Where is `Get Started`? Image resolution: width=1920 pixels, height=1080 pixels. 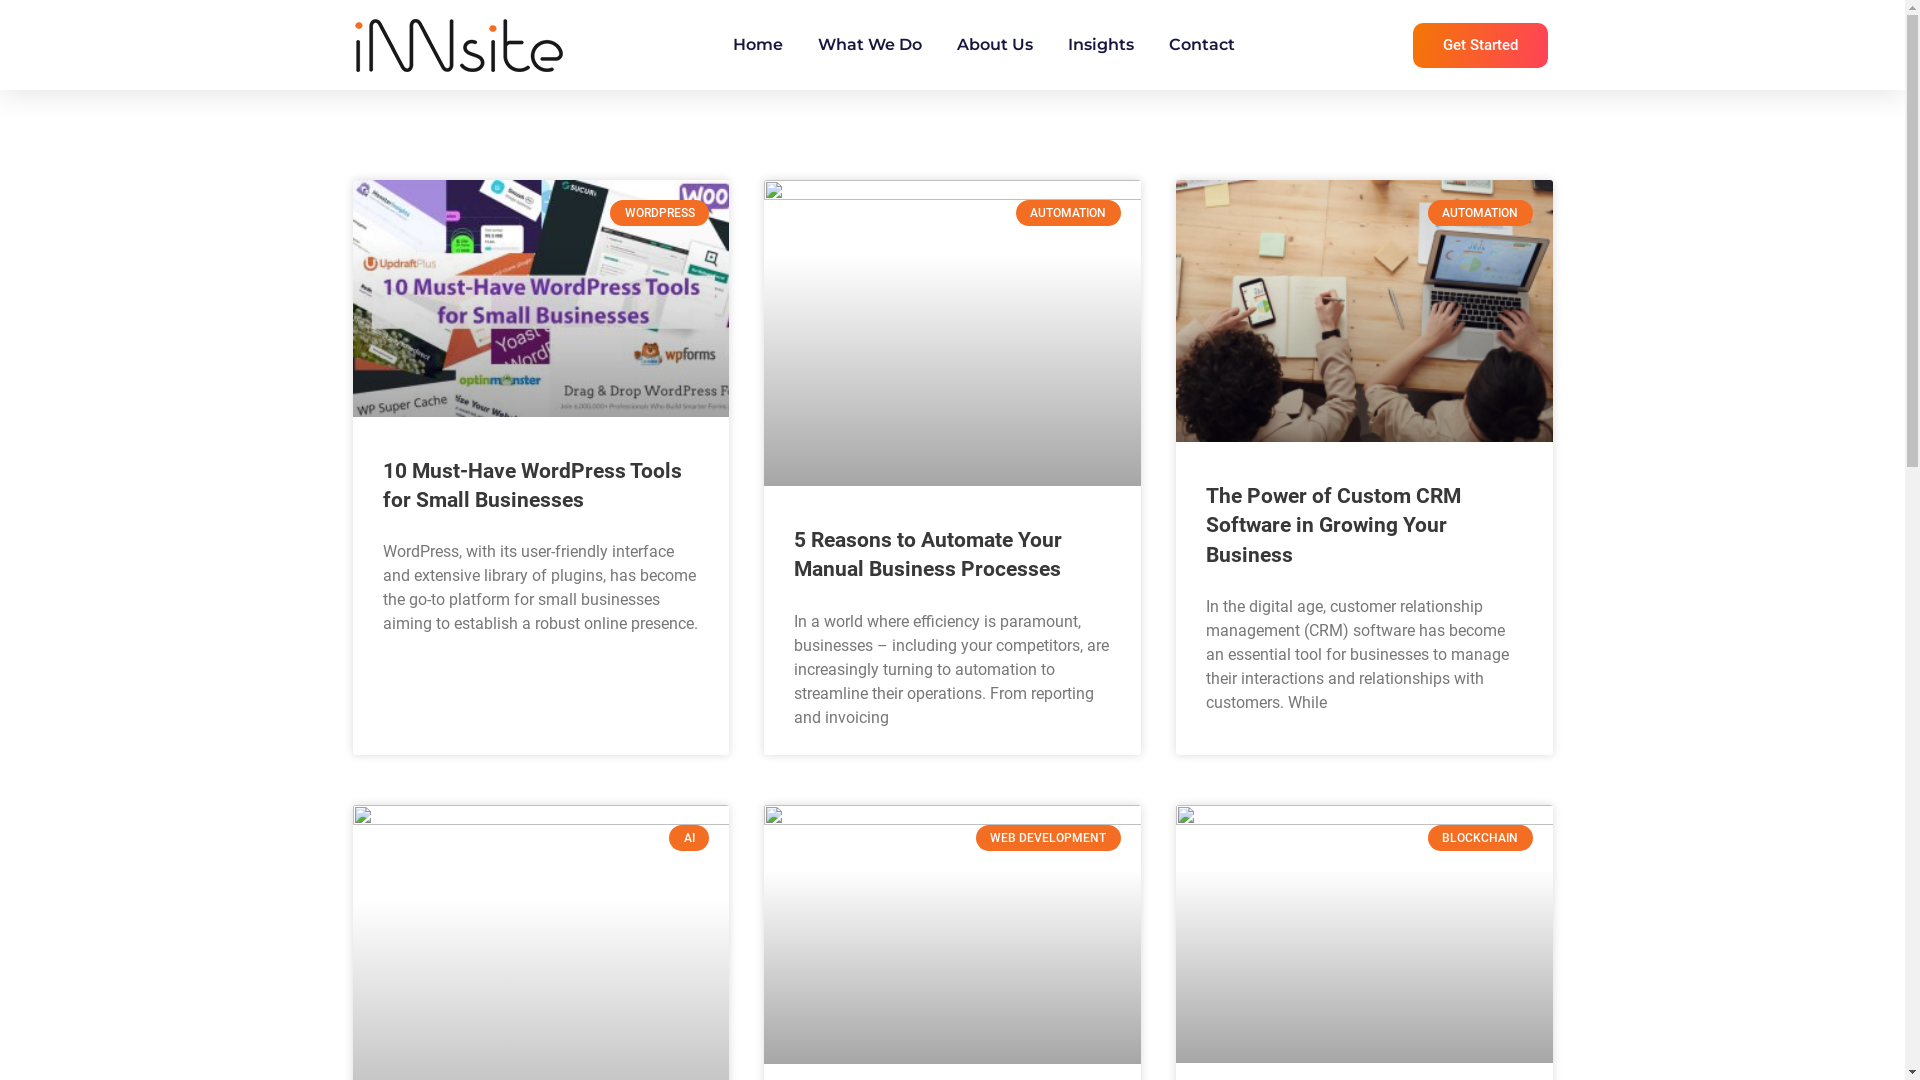 Get Started is located at coordinates (1480, 44).